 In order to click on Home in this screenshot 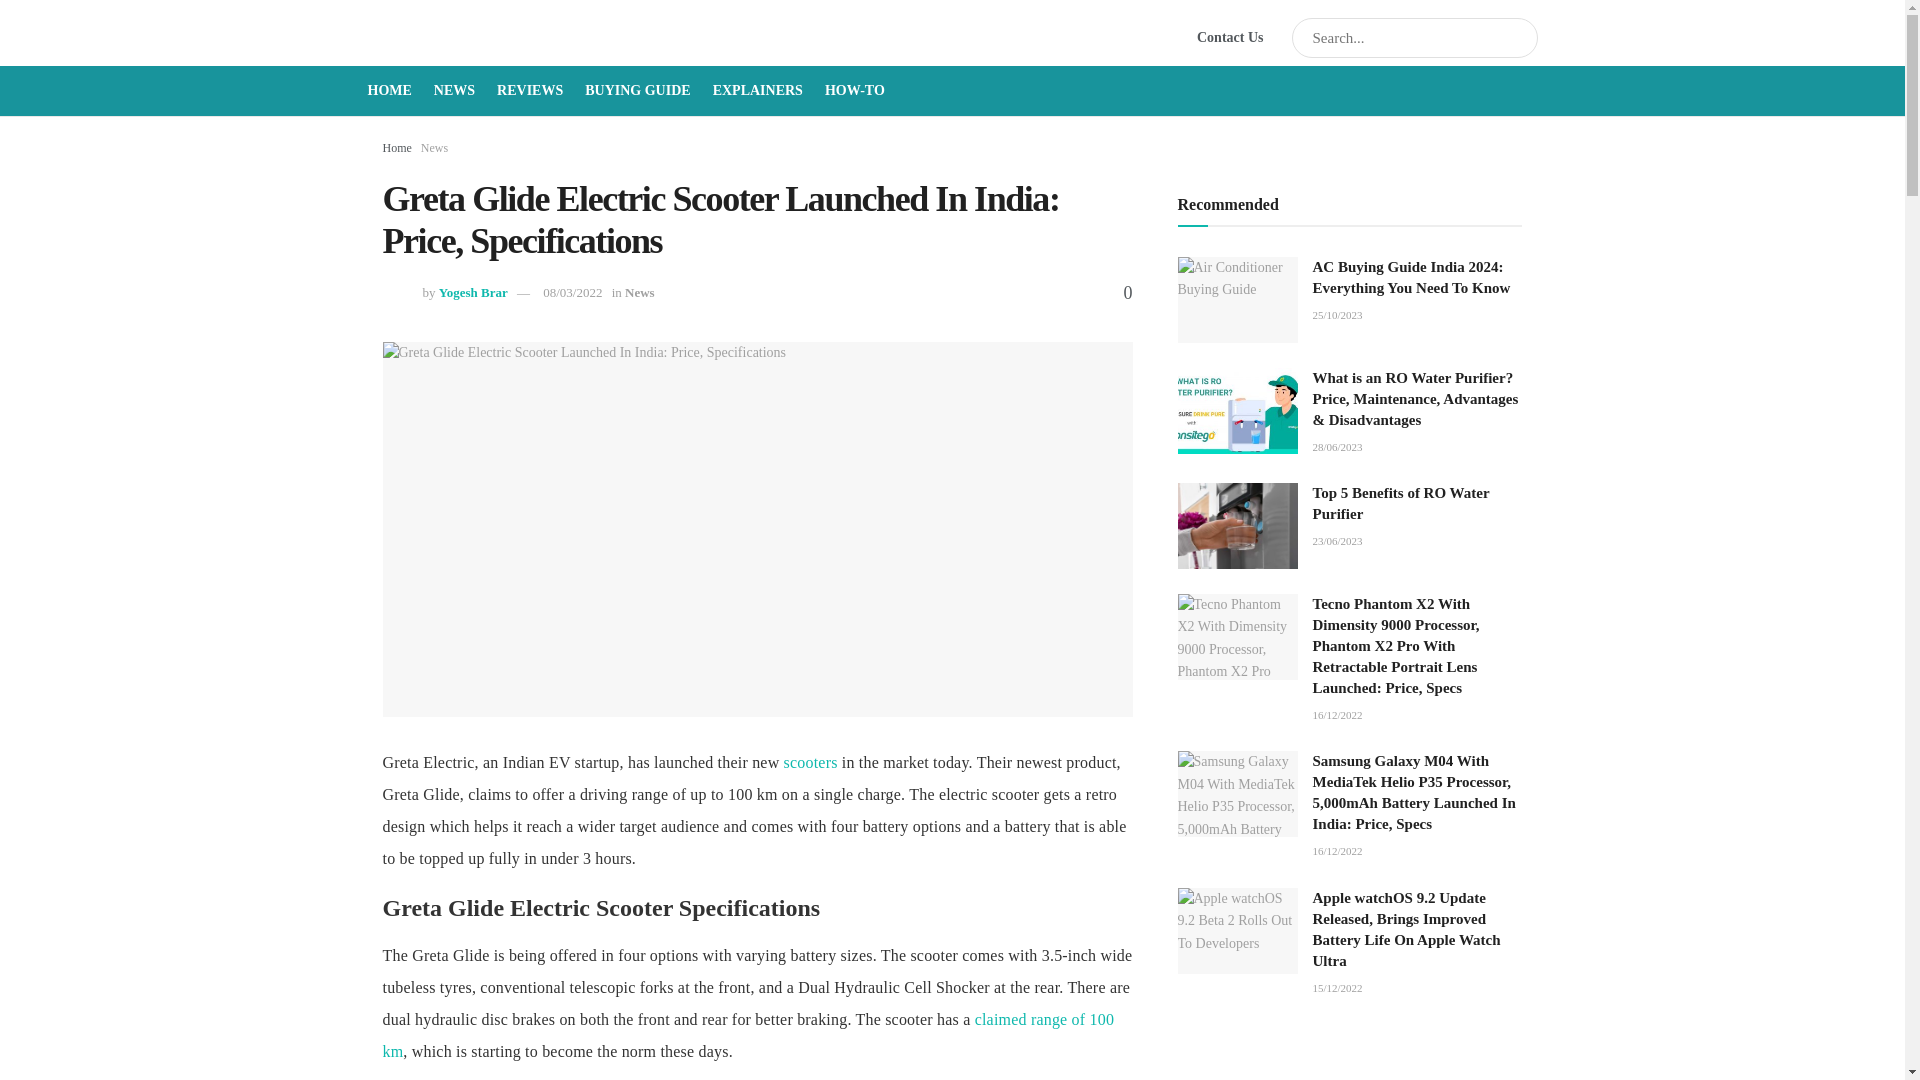, I will do `click(396, 148)`.